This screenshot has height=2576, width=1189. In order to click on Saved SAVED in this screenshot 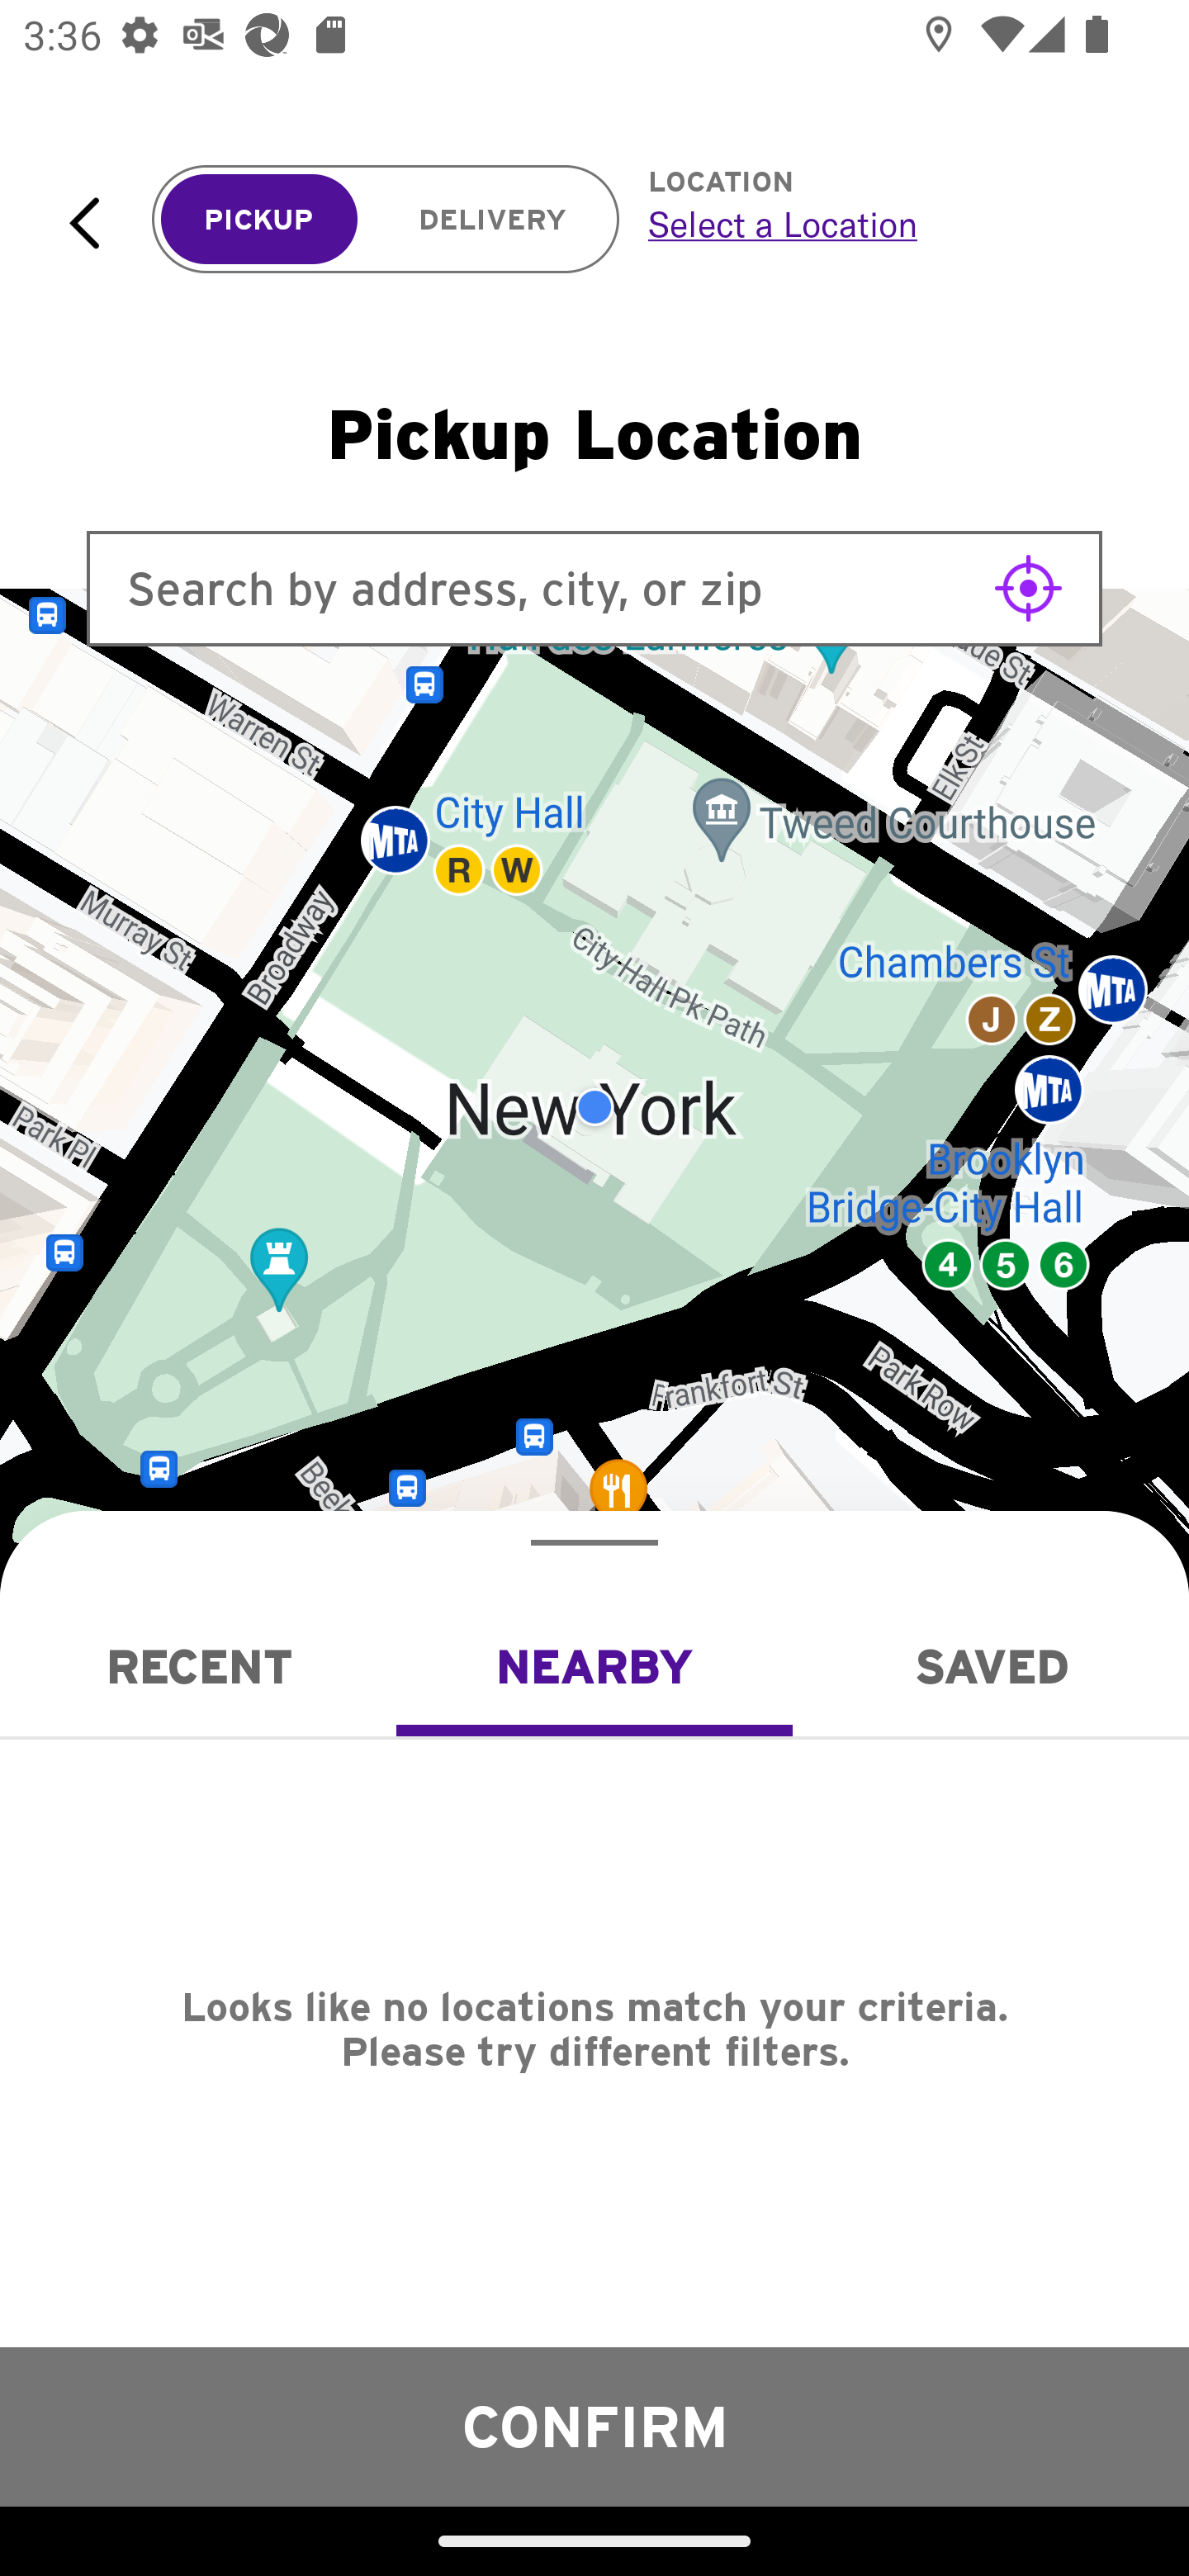, I will do `click(991, 1666)`.